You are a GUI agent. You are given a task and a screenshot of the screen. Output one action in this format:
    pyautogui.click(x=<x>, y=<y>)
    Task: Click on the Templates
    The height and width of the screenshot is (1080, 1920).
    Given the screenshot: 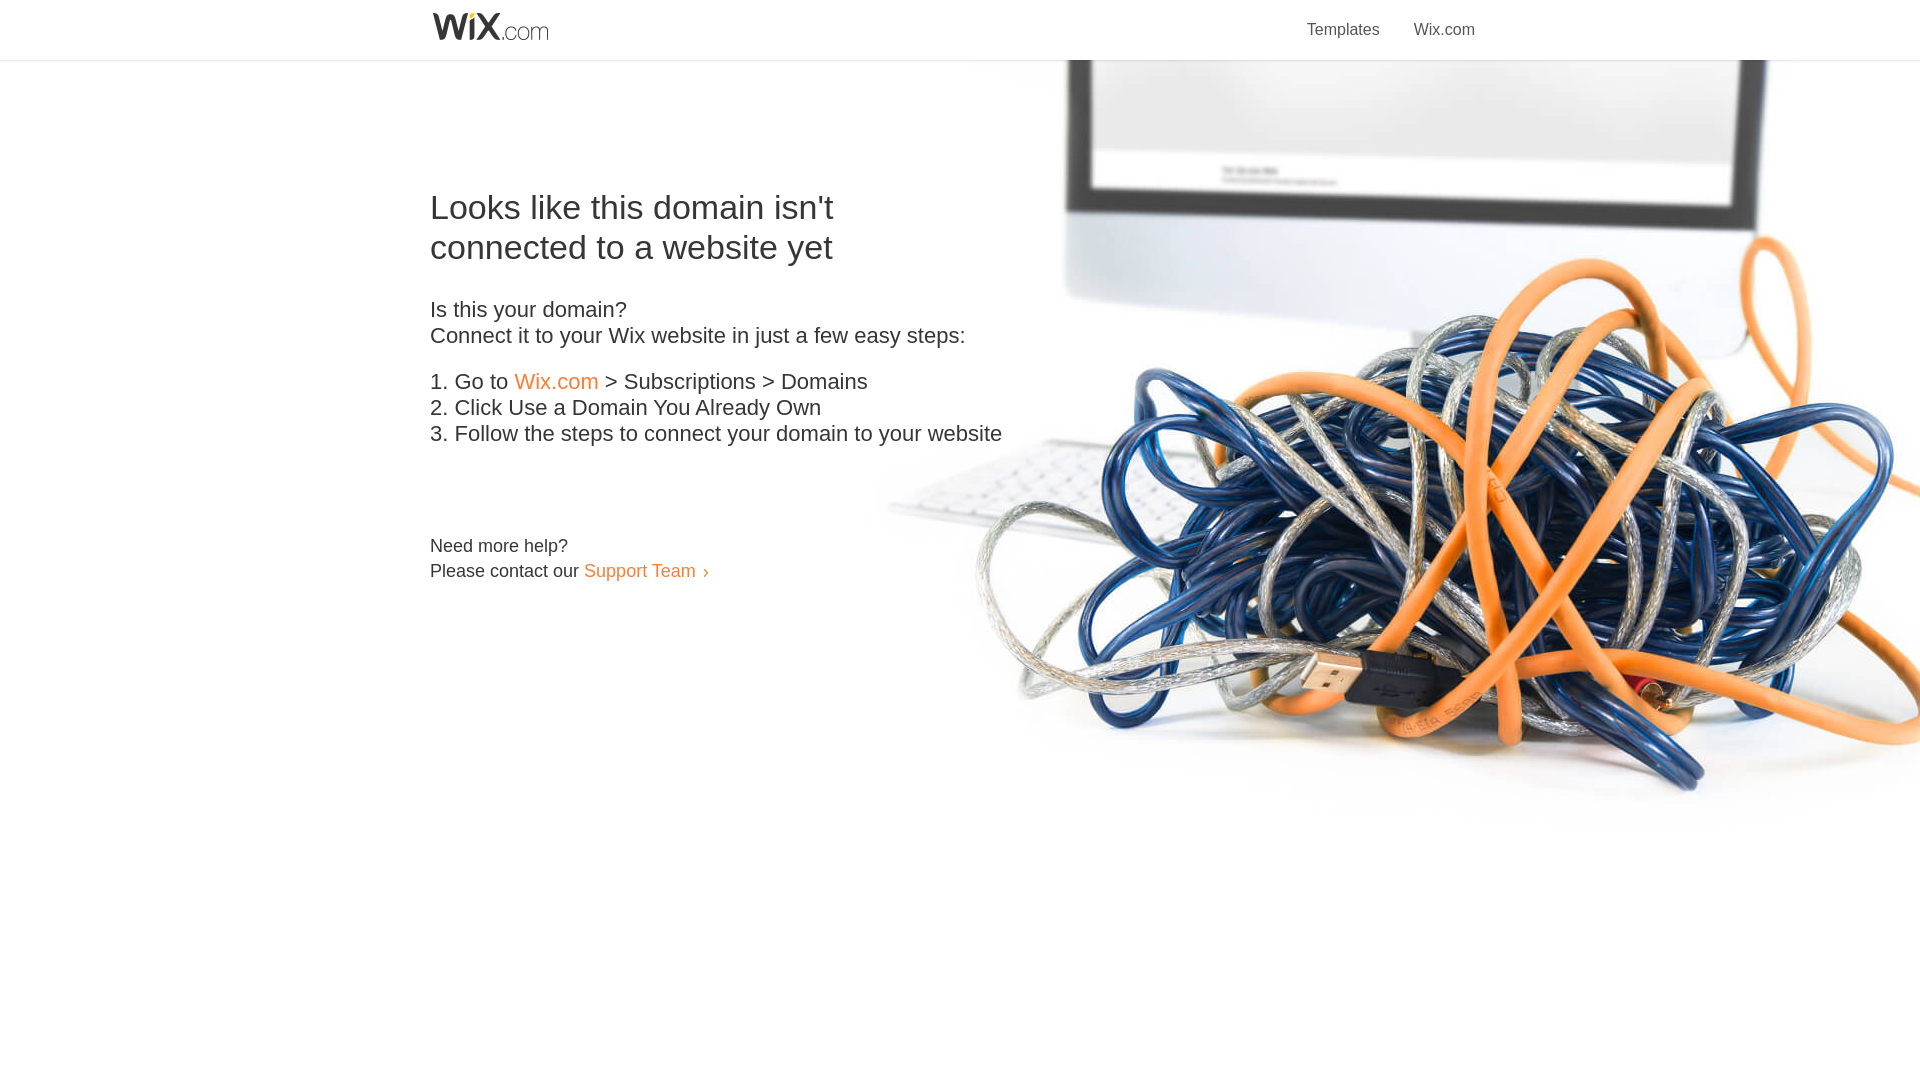 What is the action you would take?
    pyautogui.click(x=1344, y=18)
    